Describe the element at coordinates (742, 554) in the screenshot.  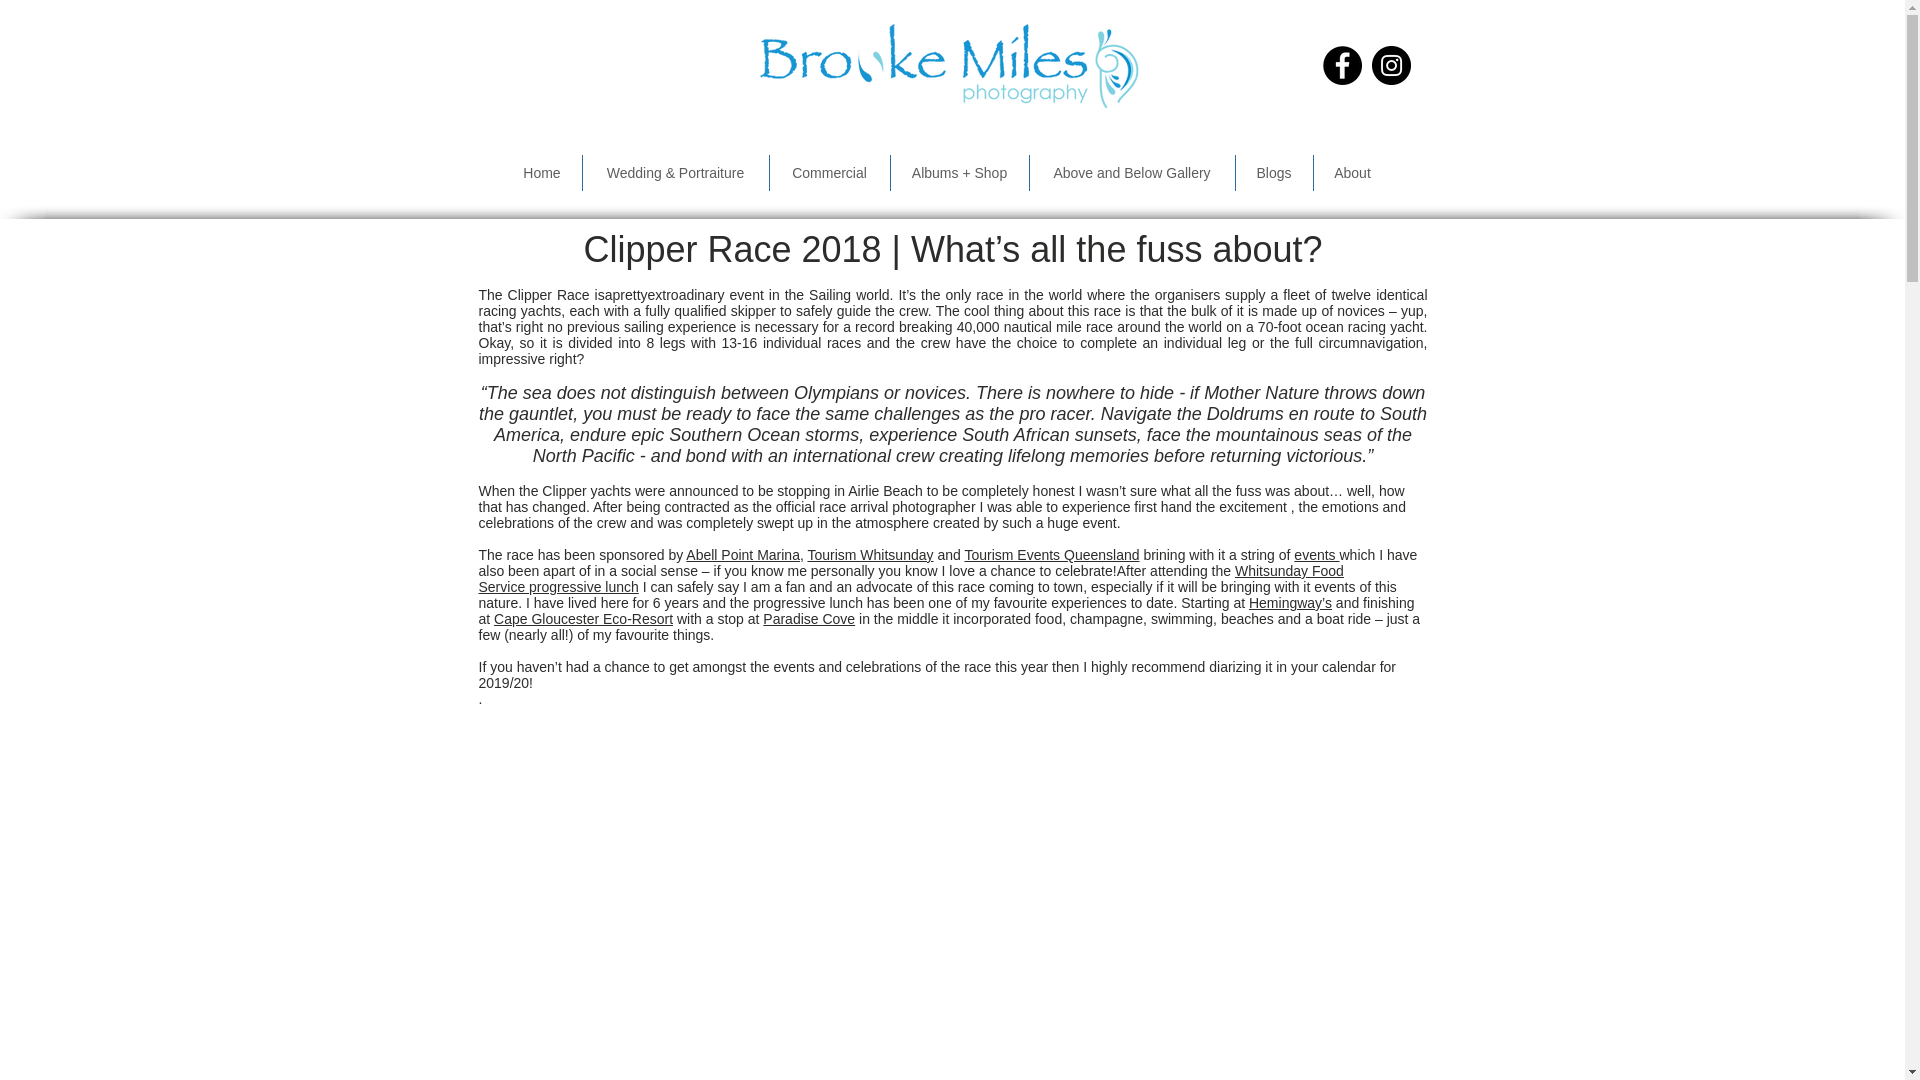
I see `Abell Point Marina` at that location.